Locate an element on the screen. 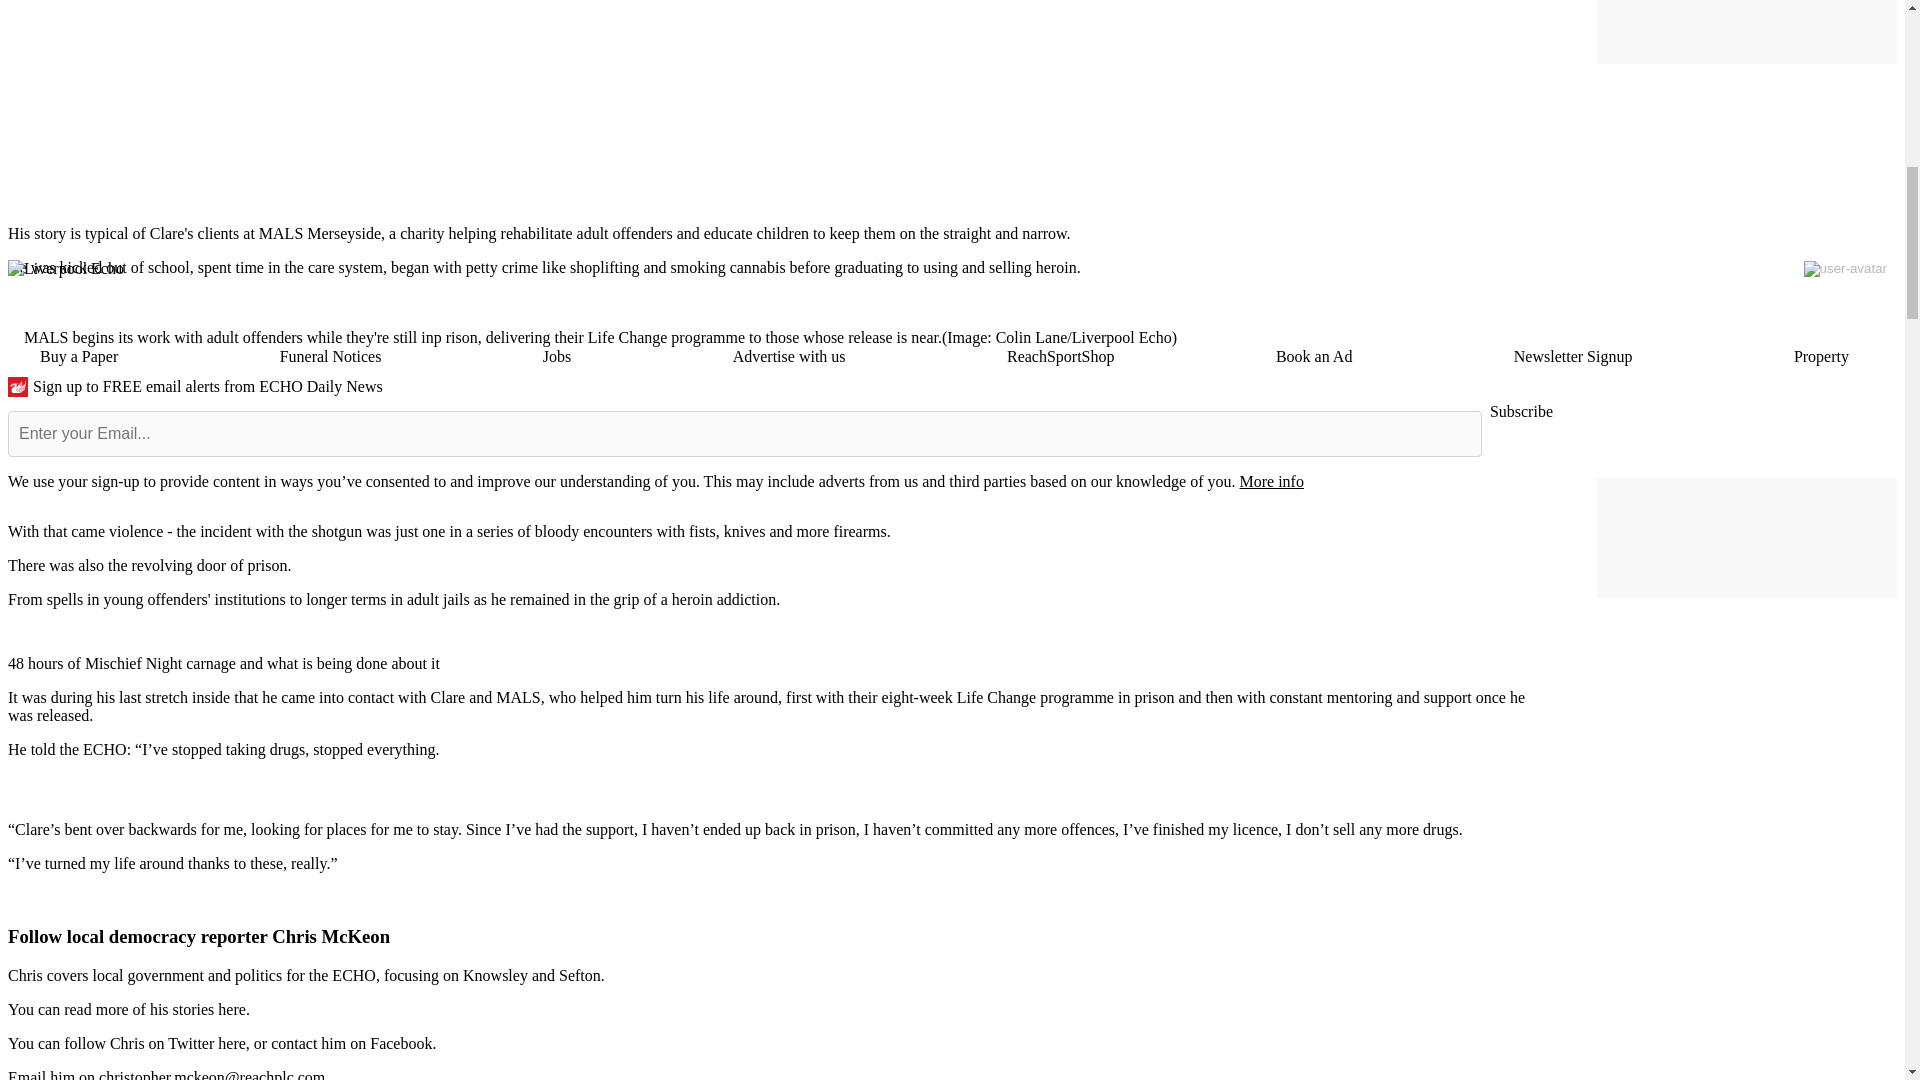  here is located at coordinates (232, 1042).